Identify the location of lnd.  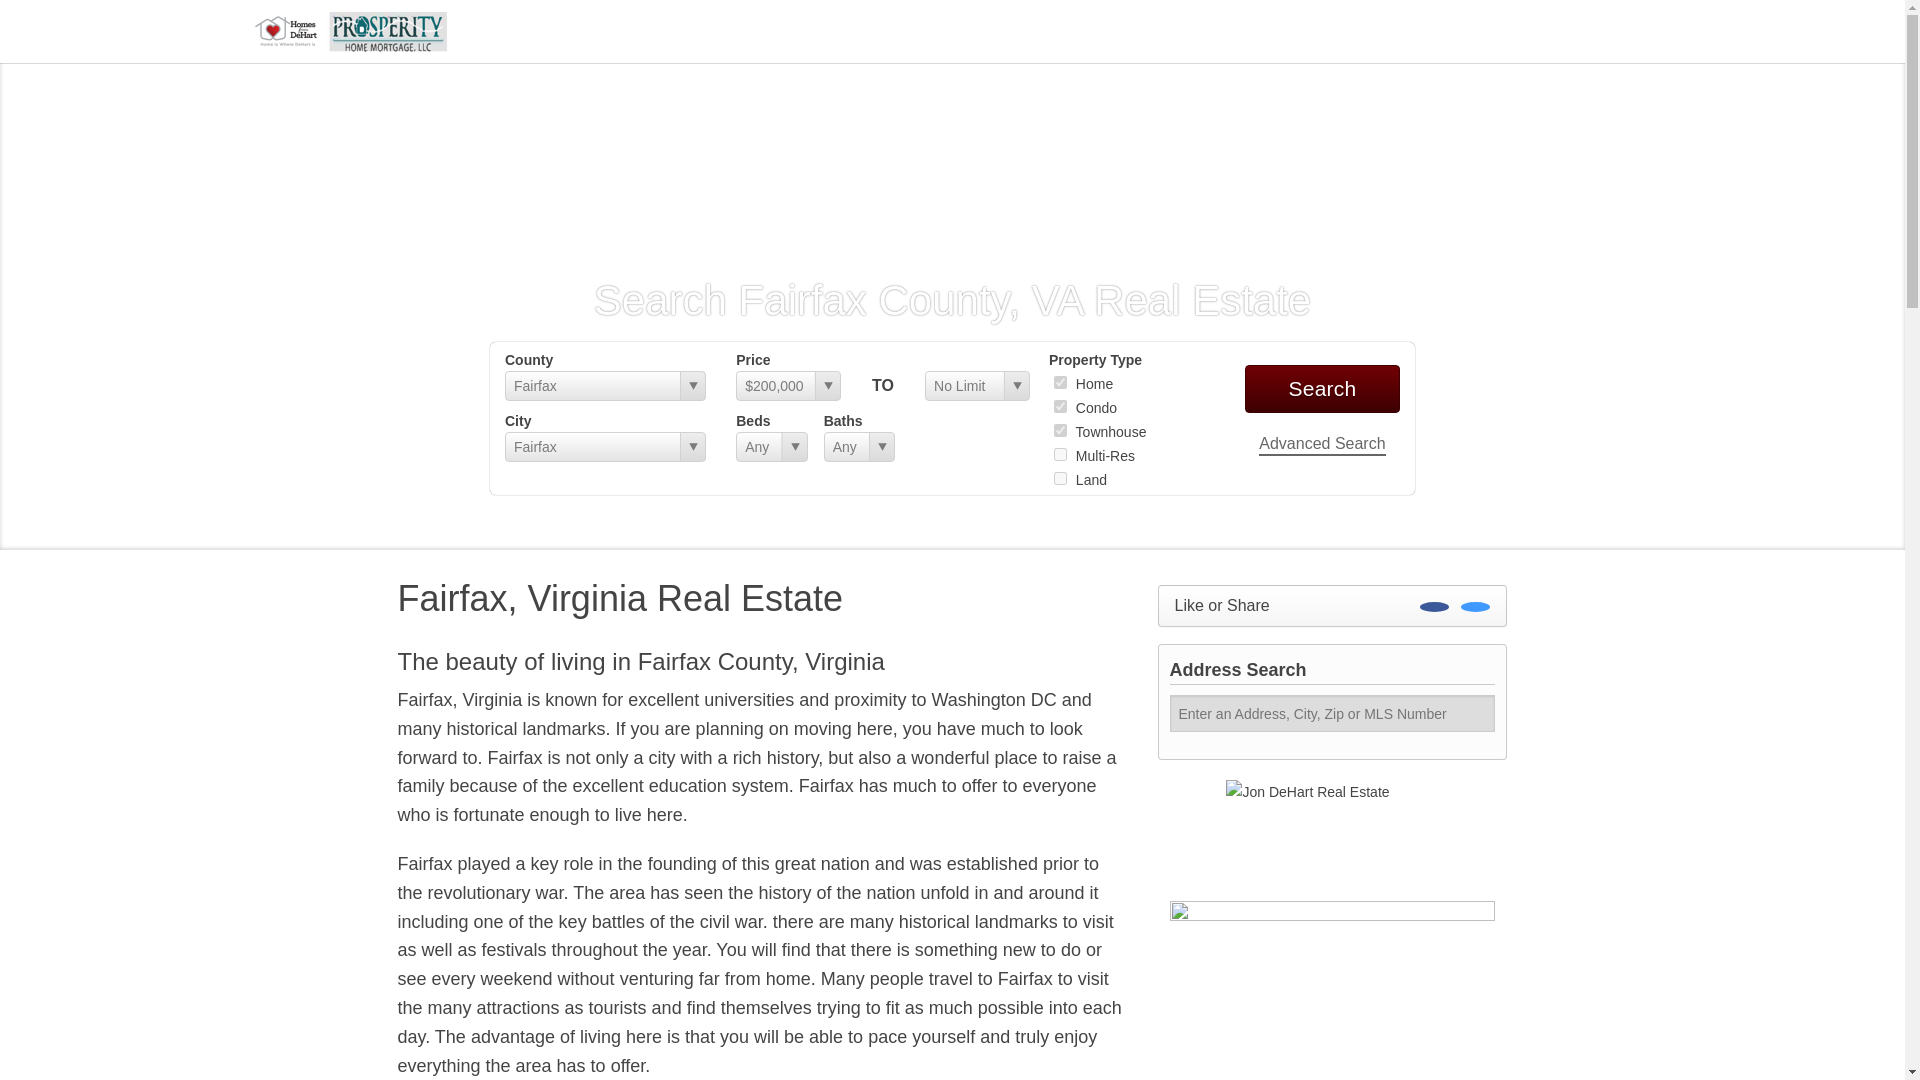
(1060, 478).